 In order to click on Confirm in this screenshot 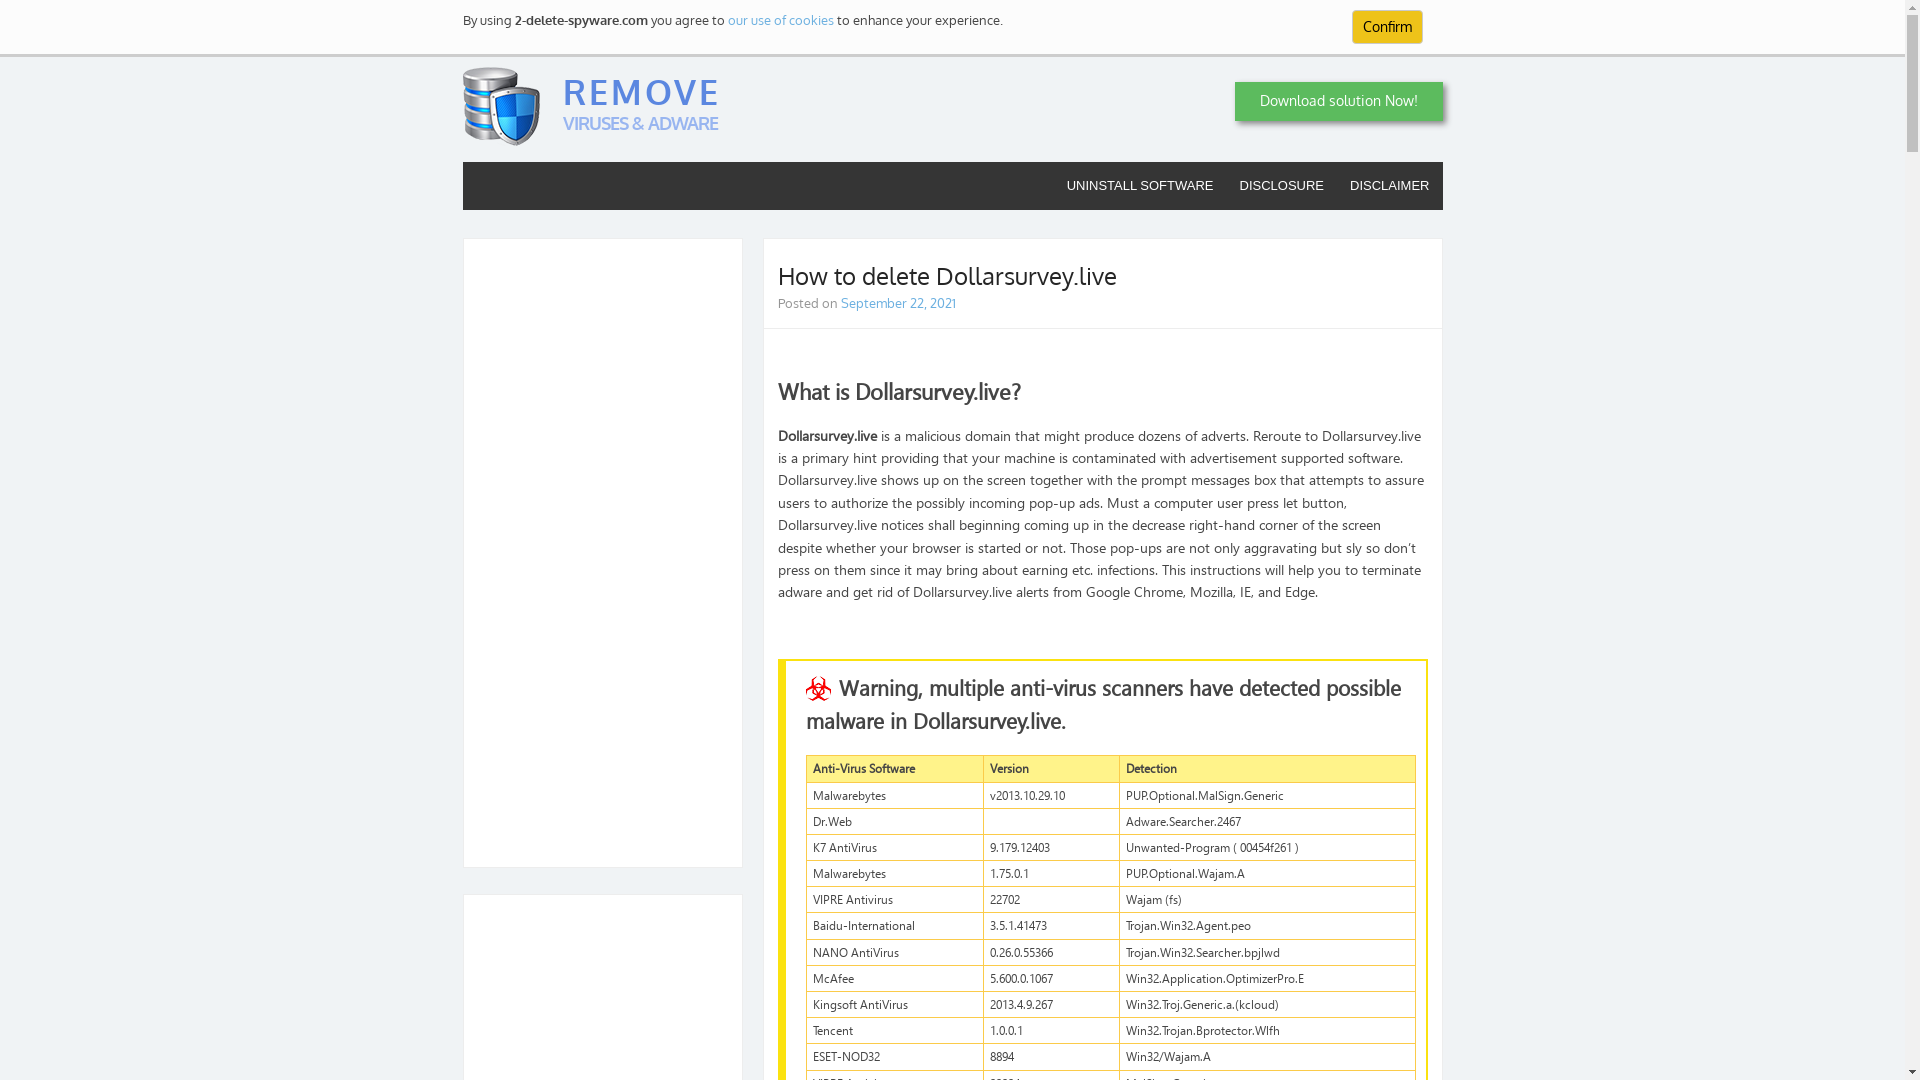, I will do `click(1388, 27)`.